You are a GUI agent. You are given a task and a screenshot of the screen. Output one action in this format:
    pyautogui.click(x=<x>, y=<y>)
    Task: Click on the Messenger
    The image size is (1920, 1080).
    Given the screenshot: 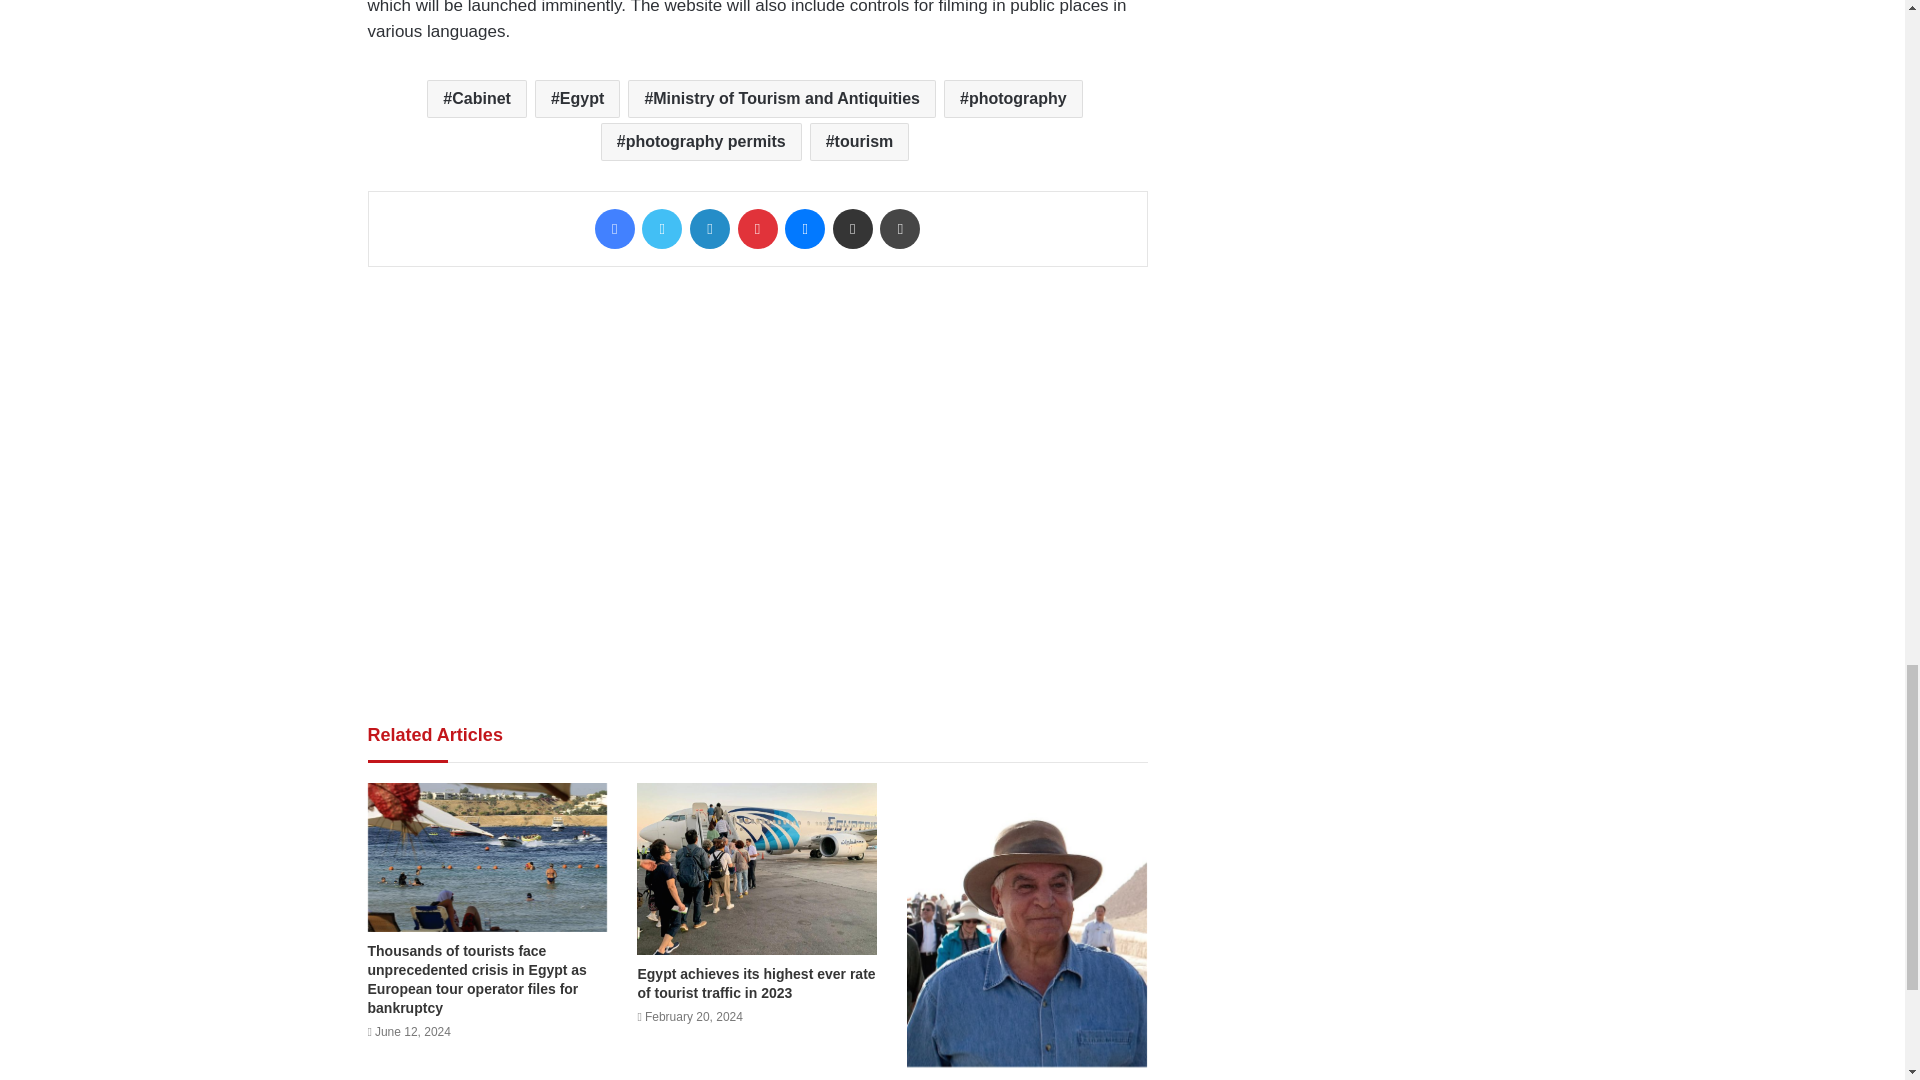 What is the action you would take?
    pyautogui.click(x=805, y=229)
    